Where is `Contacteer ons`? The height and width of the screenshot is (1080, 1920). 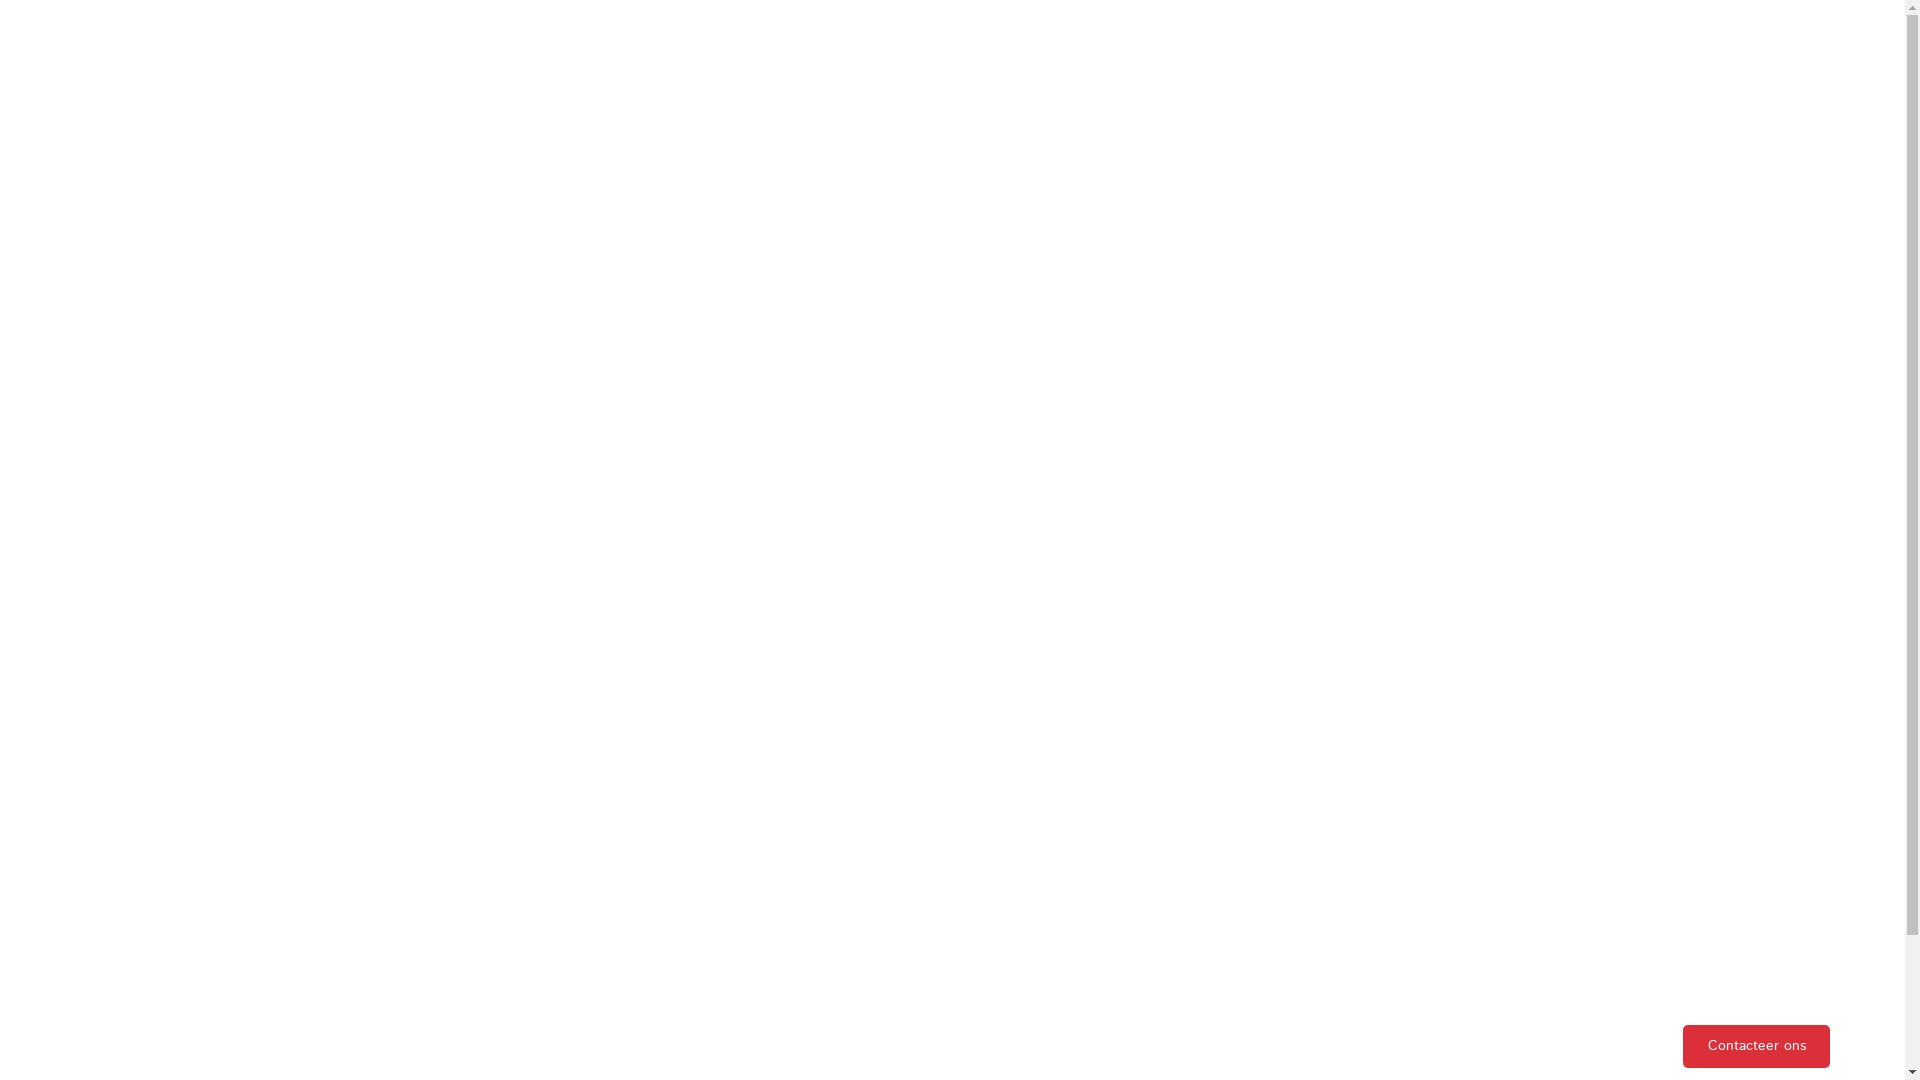
Contacteer ons is located at coordinates (1756, 1046).